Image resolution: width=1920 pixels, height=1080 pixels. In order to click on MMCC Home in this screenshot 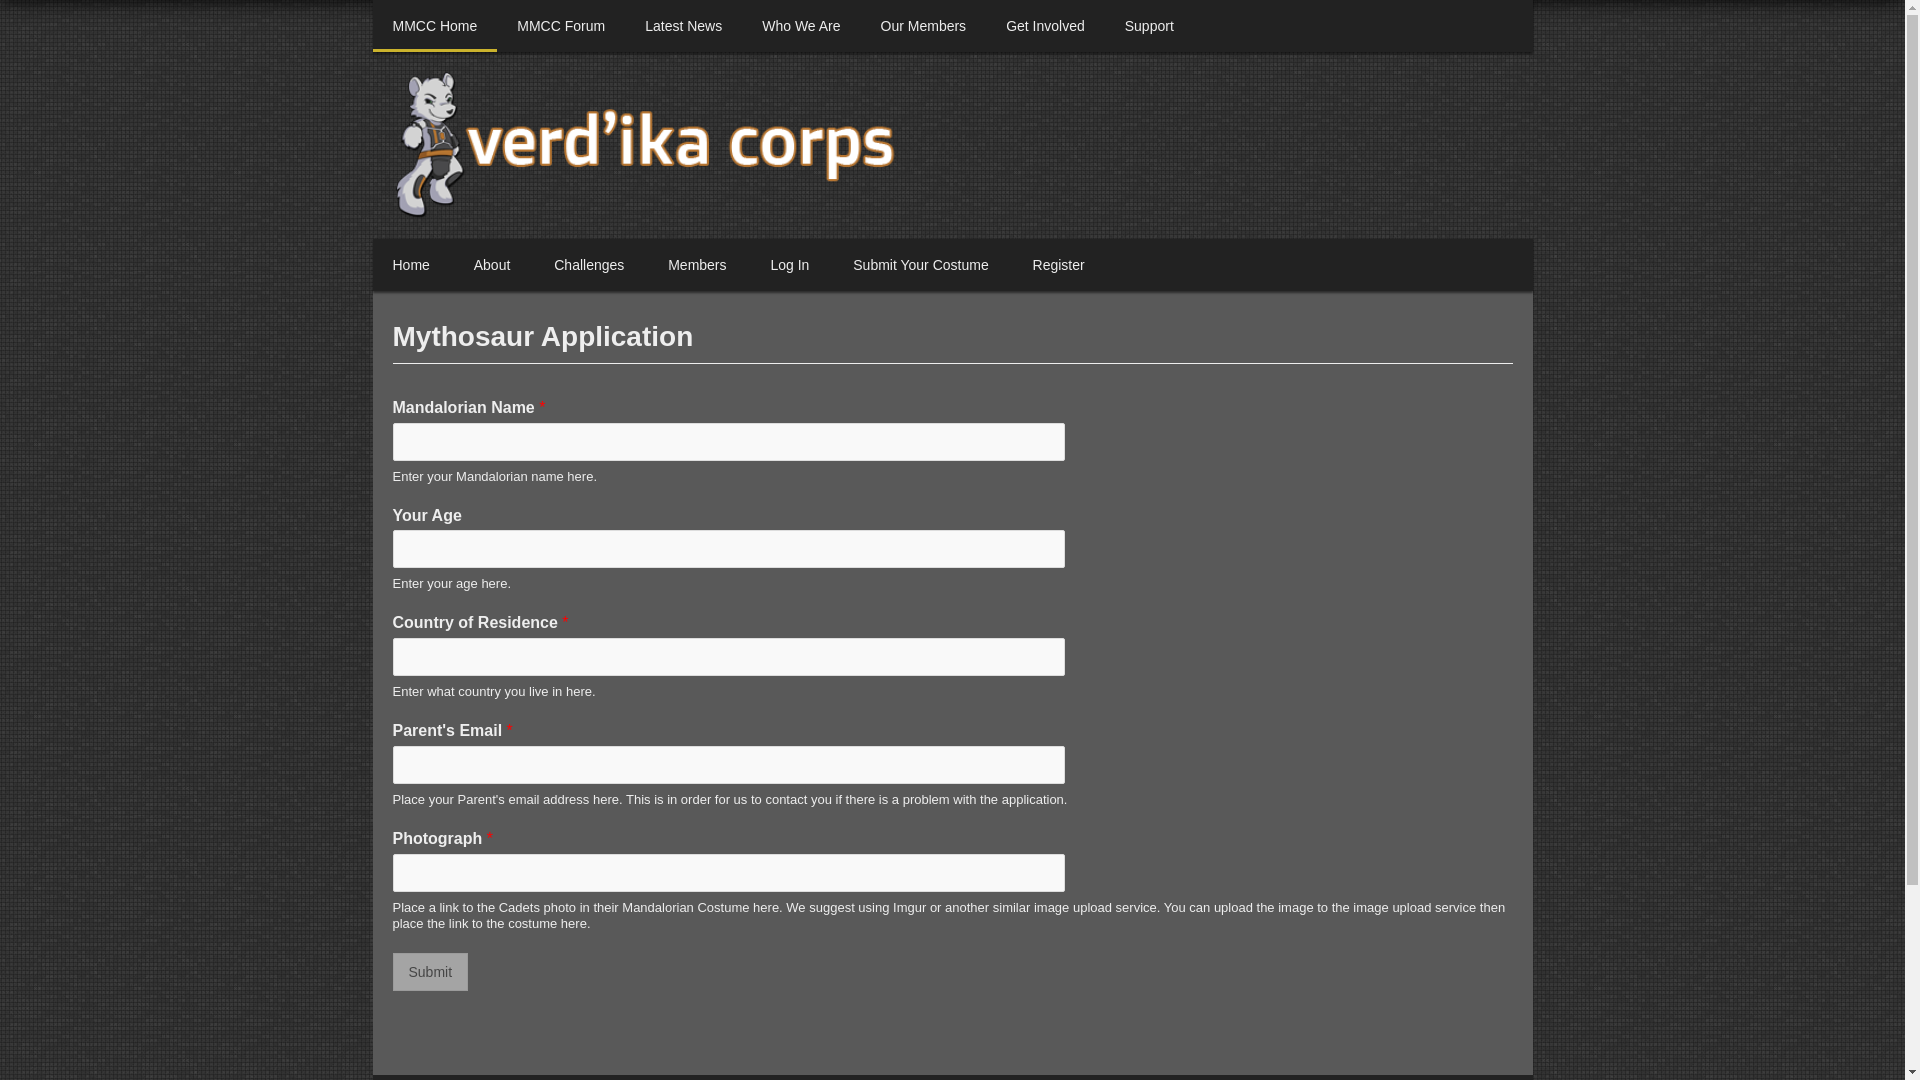, I will do `click(434, 26)`.